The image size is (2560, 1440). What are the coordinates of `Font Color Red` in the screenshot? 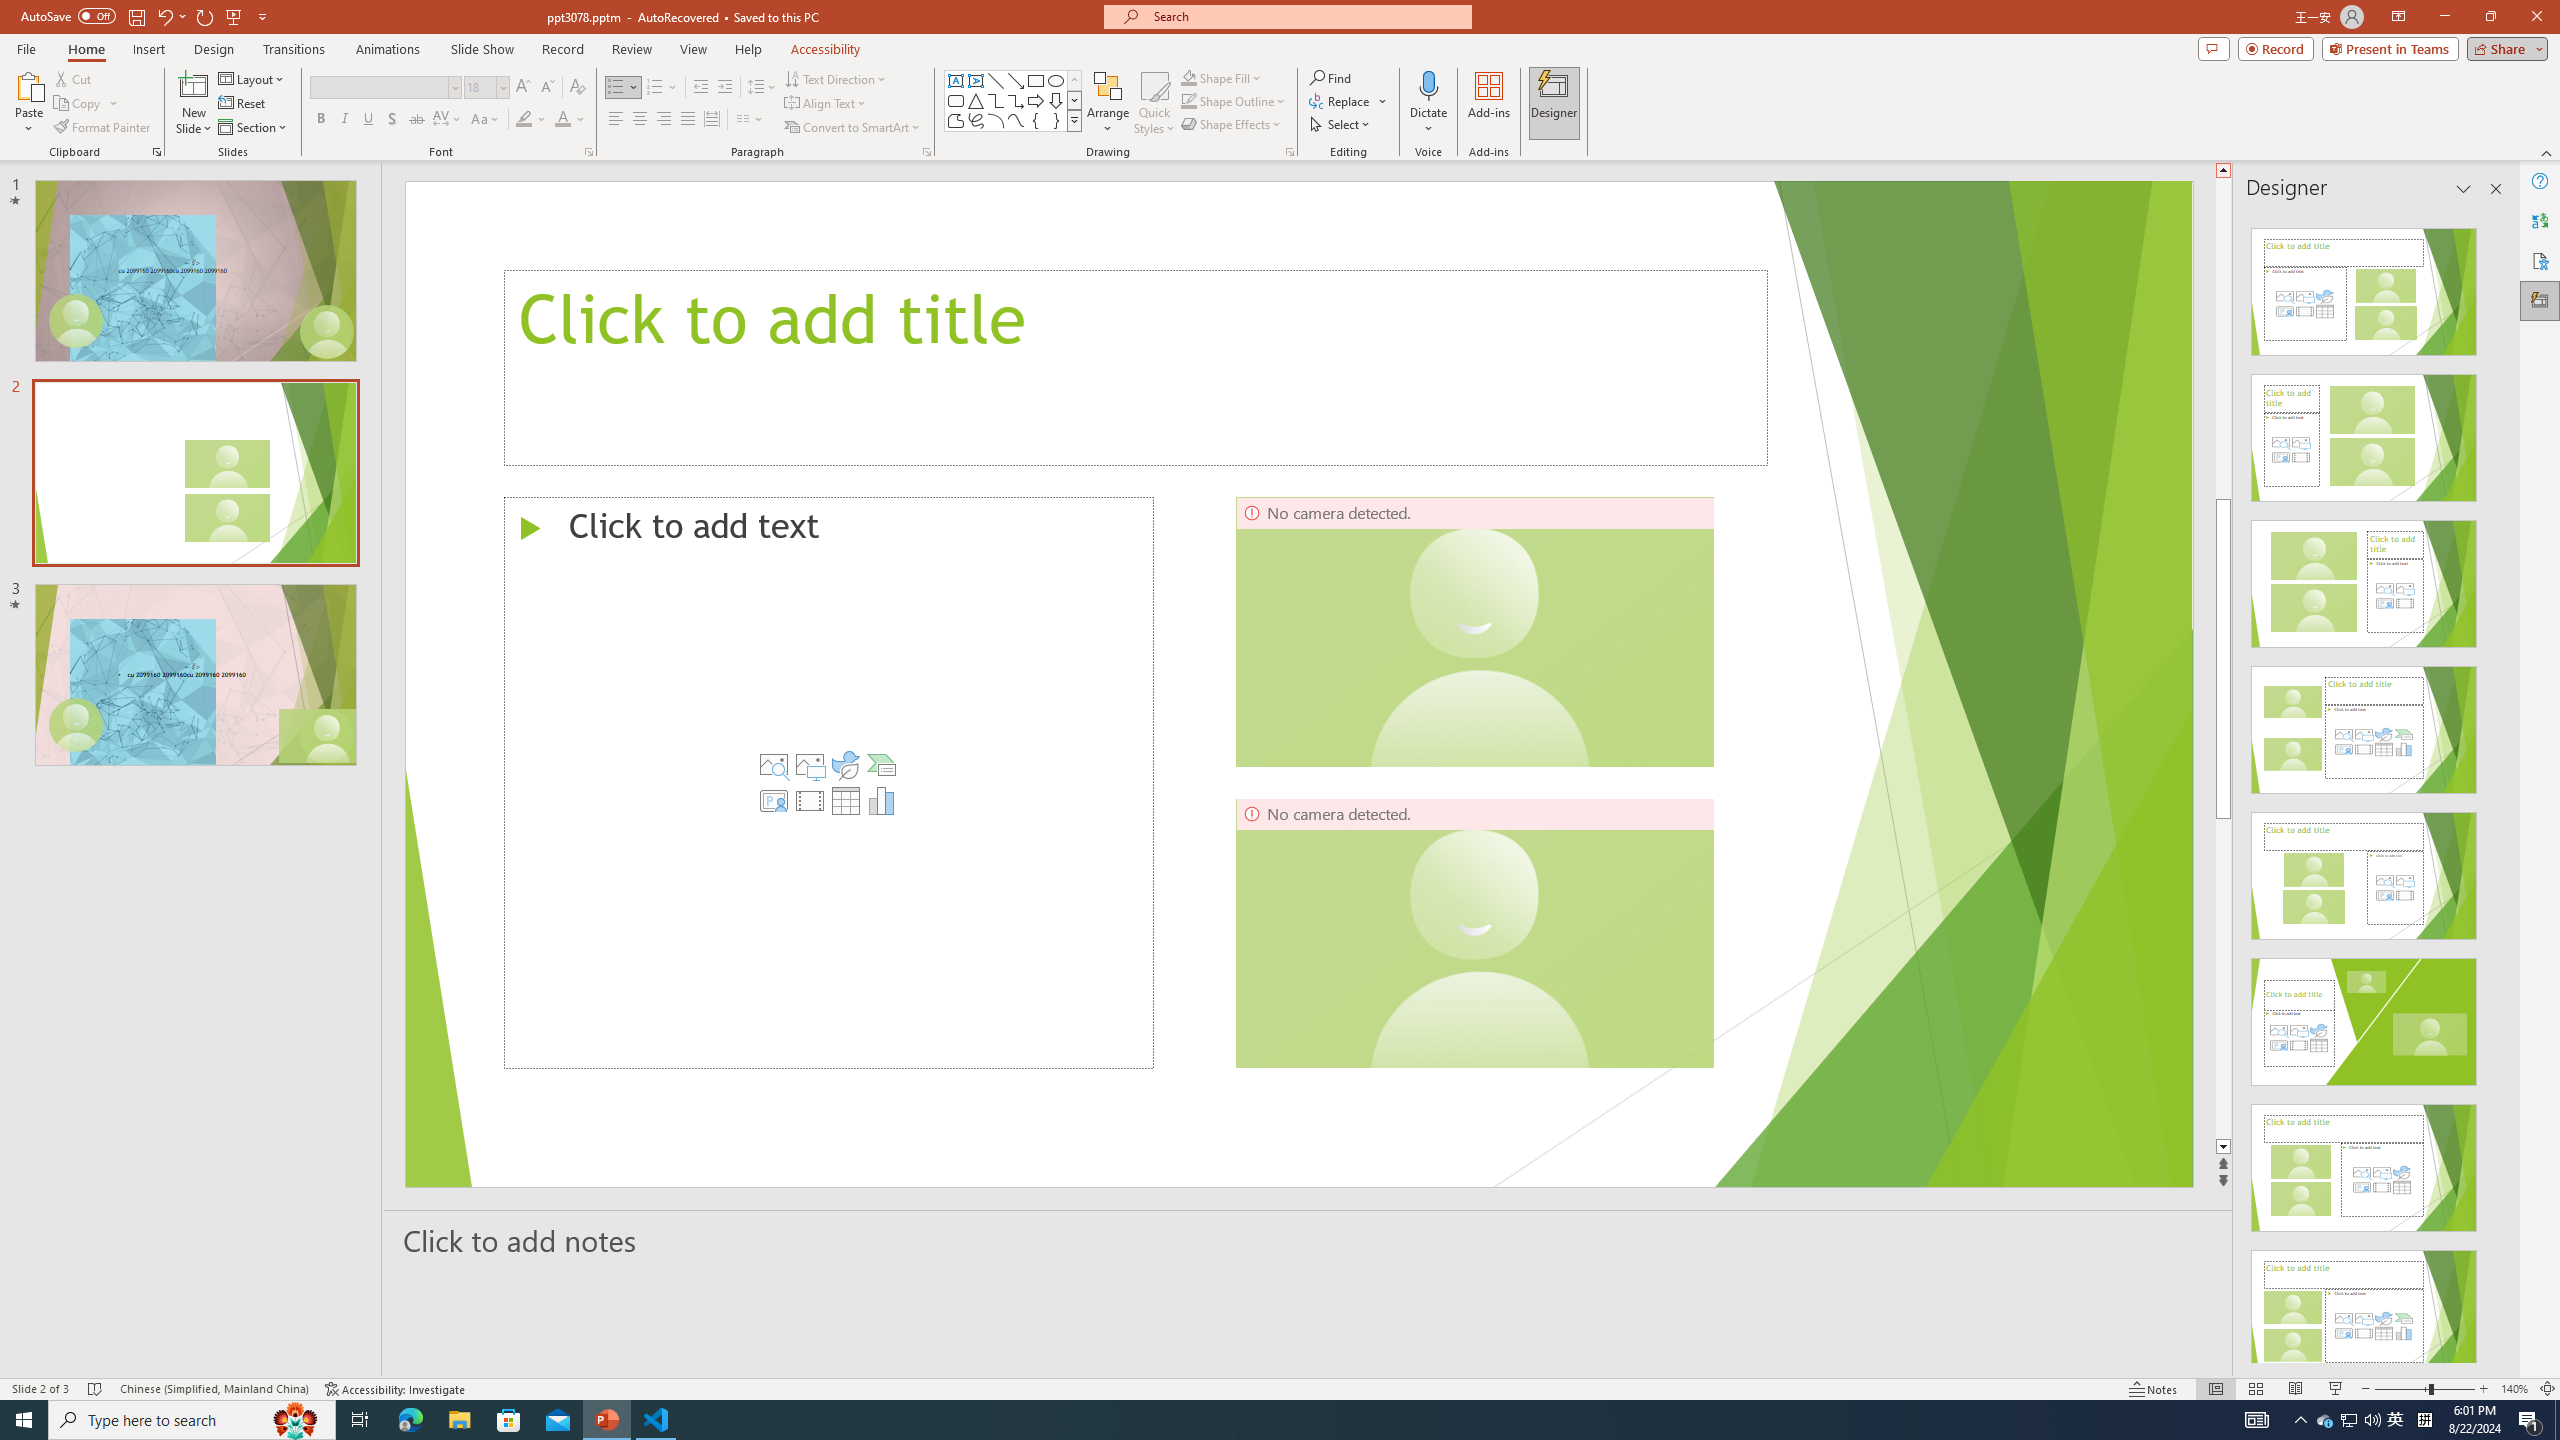 It's located at (562, 120).